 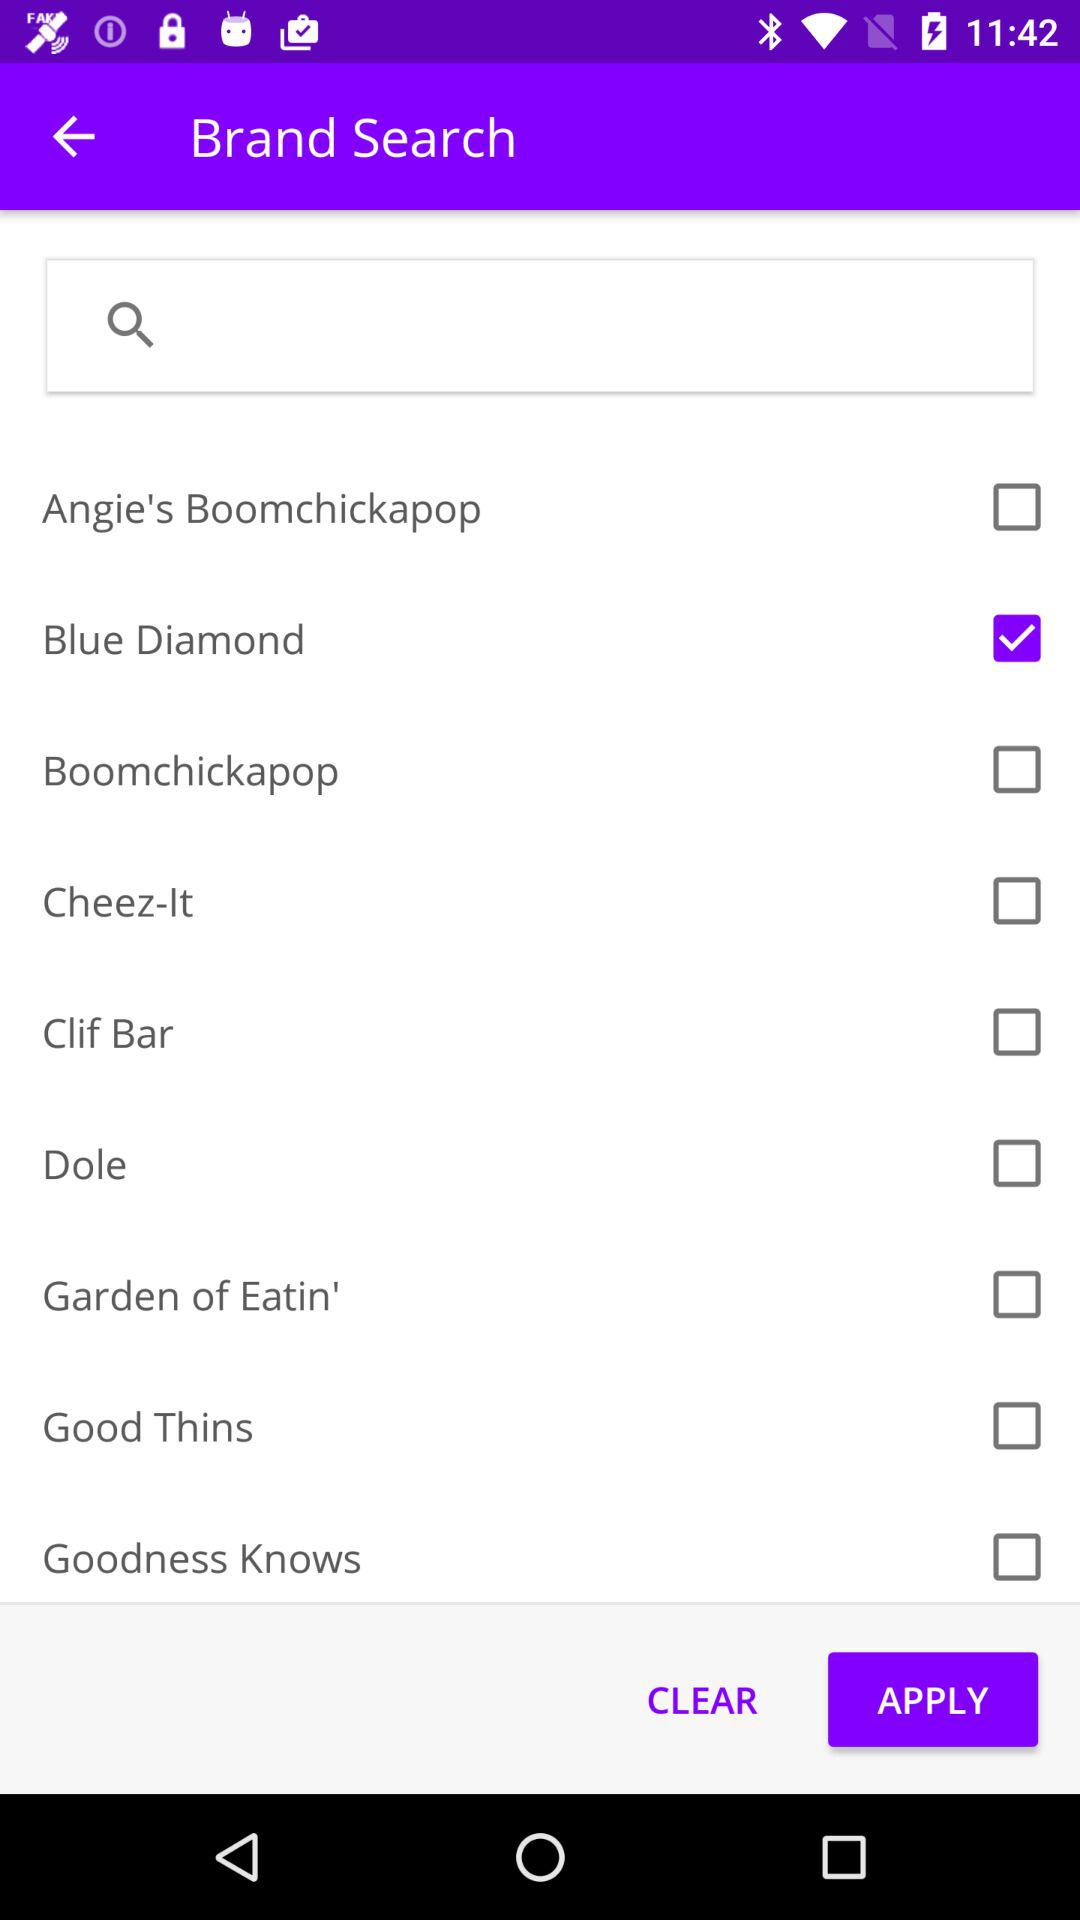 I want to click on turn off the item below brand search, so click(x=592, y=325).